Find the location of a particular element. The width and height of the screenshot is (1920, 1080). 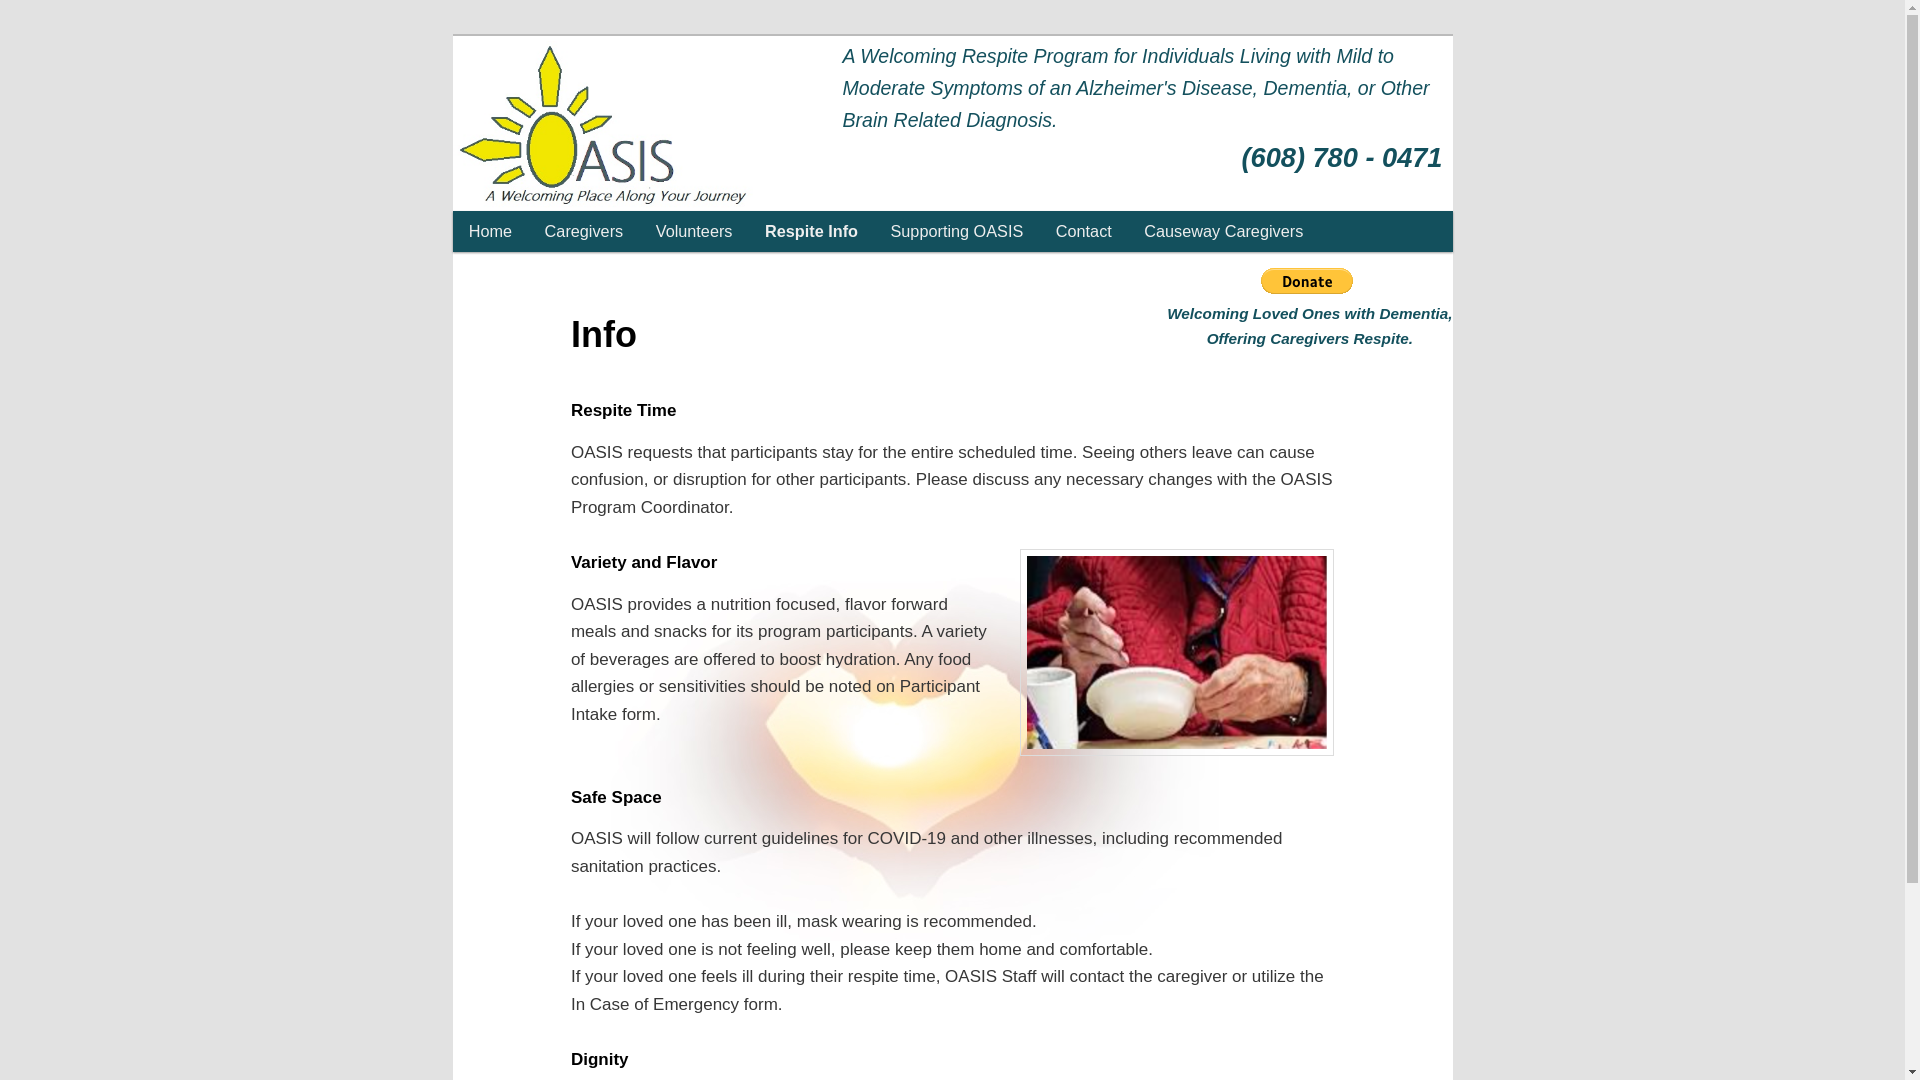

Home is located at coordinates (490, 230).